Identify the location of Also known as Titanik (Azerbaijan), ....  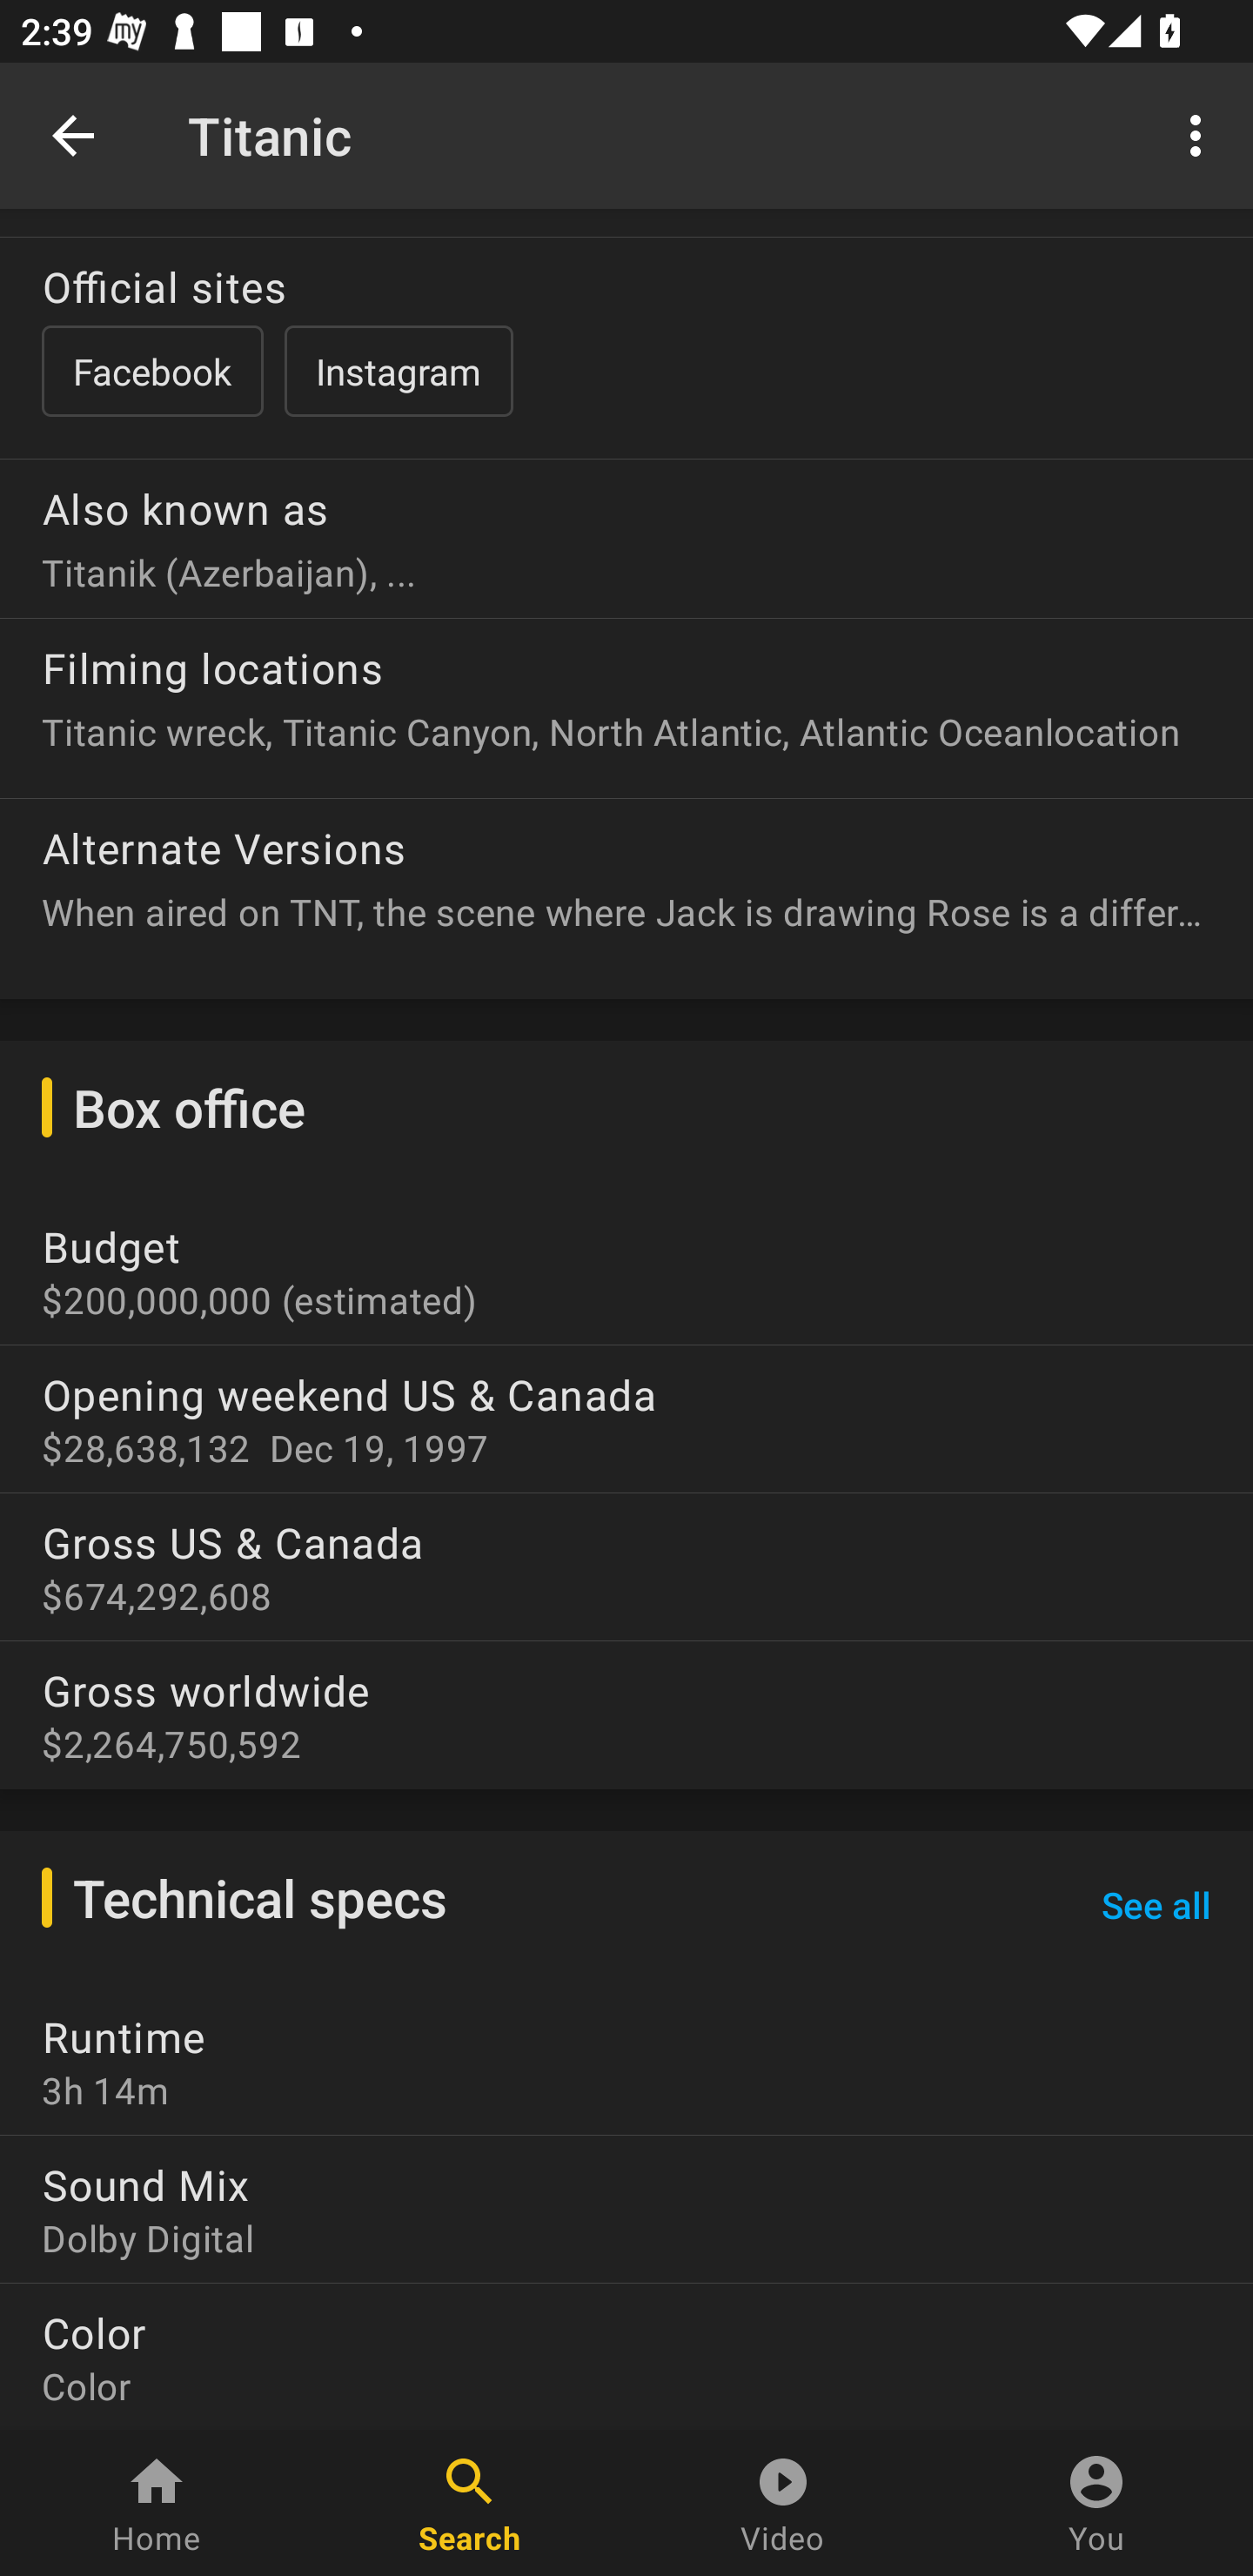
(626, 527).